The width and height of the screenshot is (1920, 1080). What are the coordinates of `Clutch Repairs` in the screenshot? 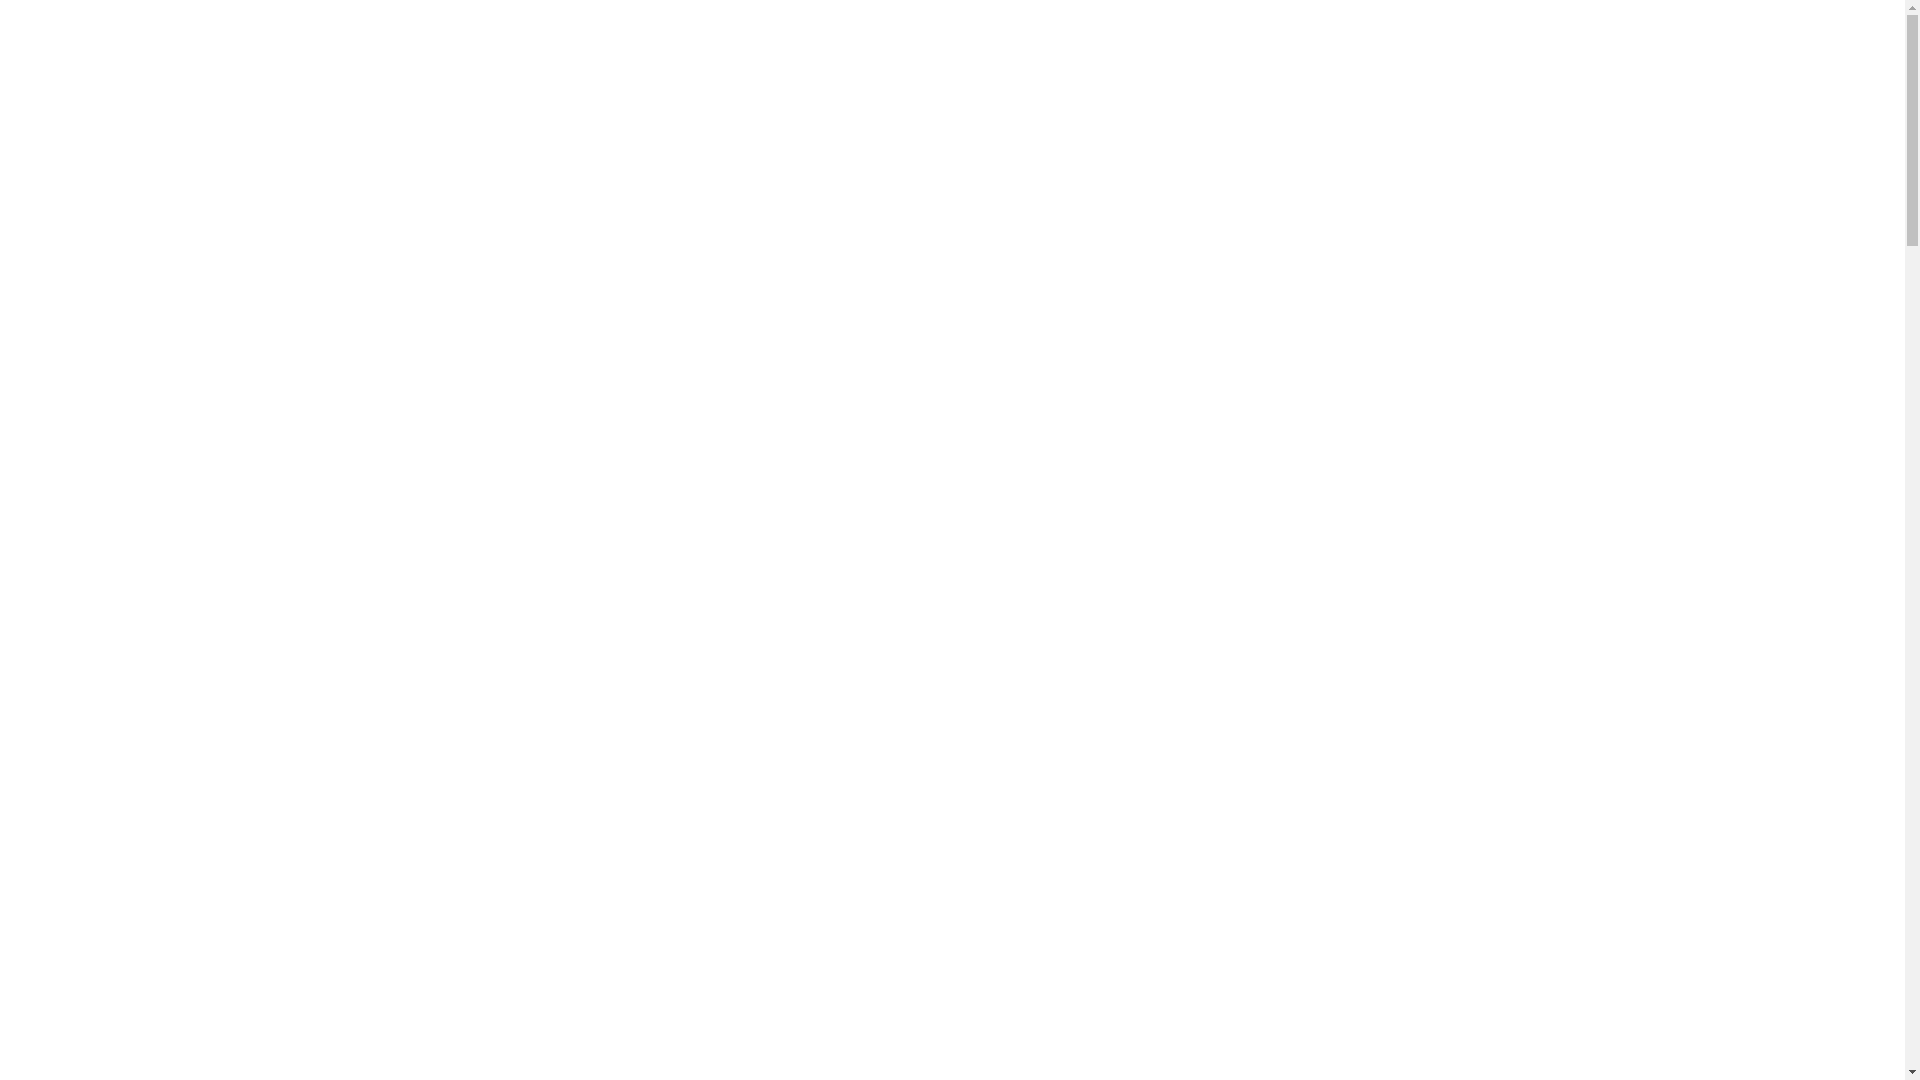 It's located at (158, 373).